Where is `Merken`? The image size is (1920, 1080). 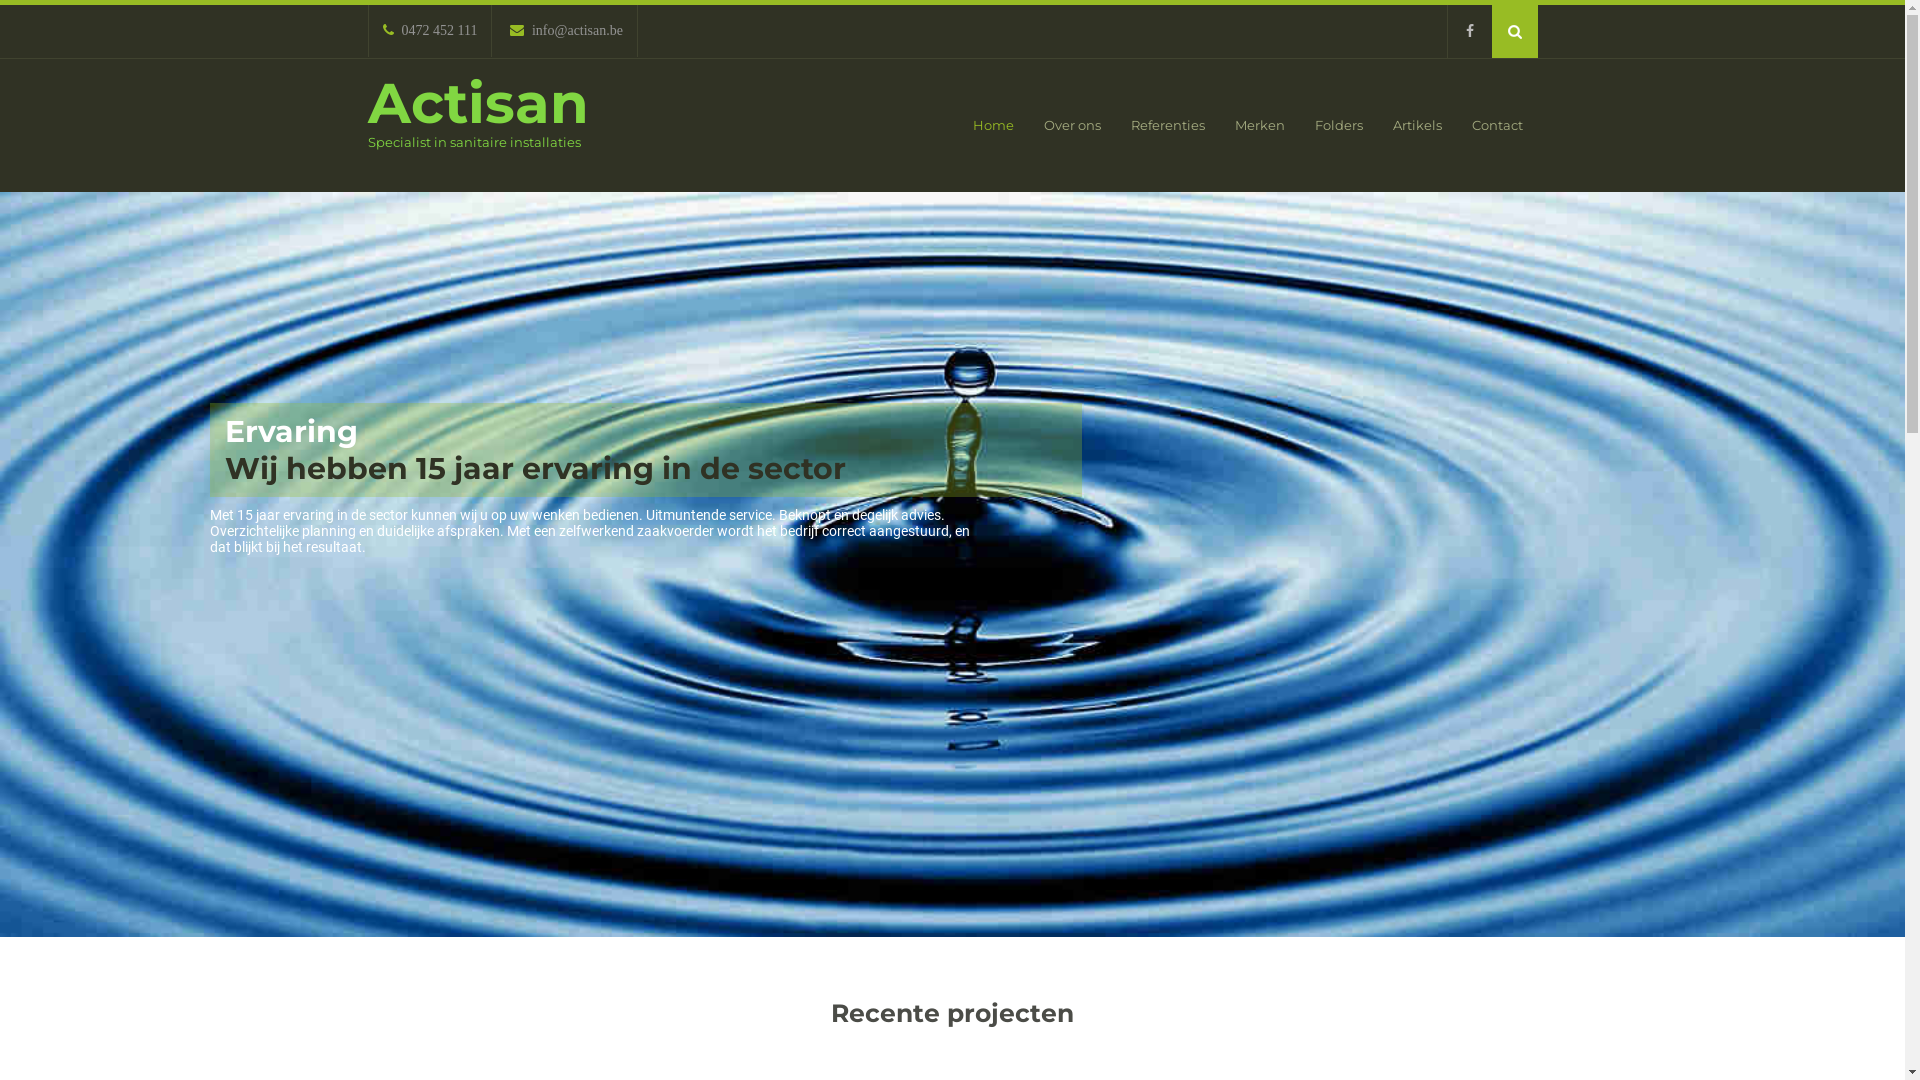 Merken is located at coordinates (1260, 126).